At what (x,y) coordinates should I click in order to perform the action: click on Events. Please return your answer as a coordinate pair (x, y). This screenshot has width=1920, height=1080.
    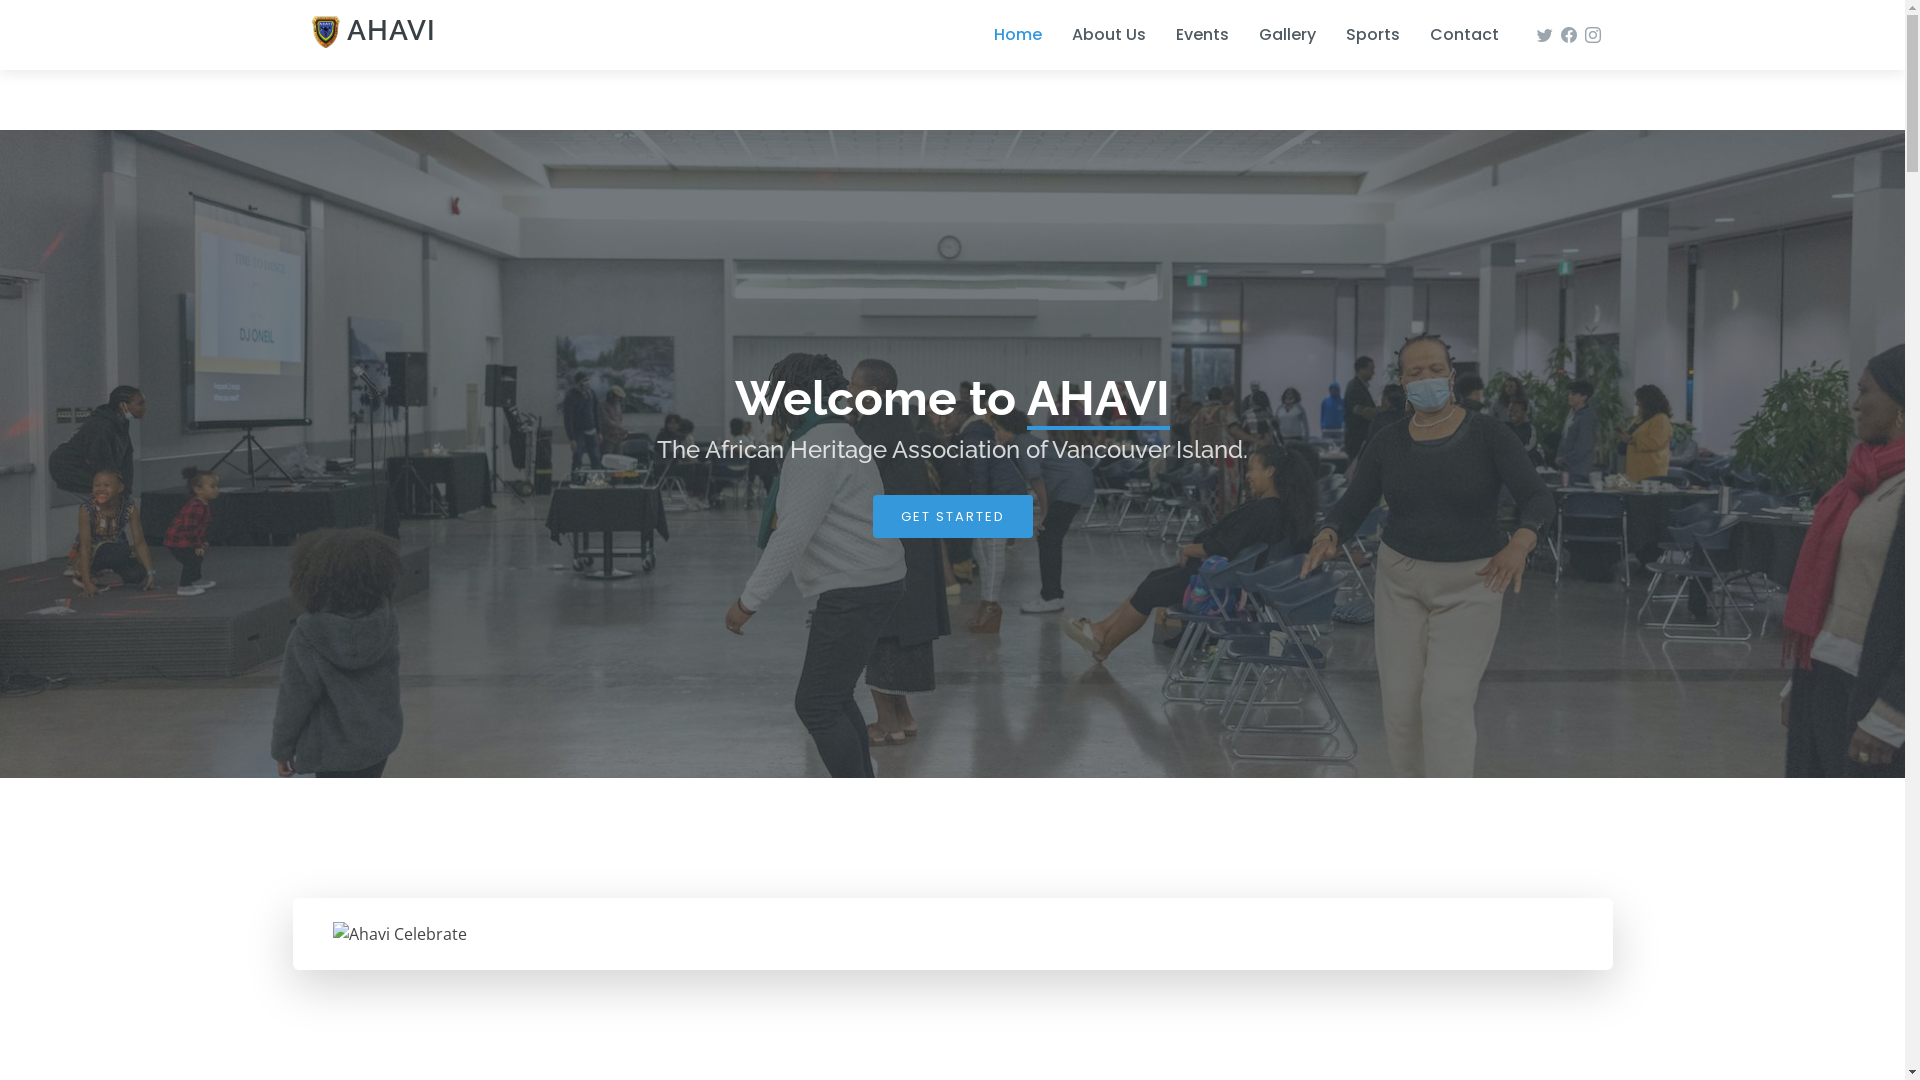
    Looking at the image, I should click on (1188, 35).